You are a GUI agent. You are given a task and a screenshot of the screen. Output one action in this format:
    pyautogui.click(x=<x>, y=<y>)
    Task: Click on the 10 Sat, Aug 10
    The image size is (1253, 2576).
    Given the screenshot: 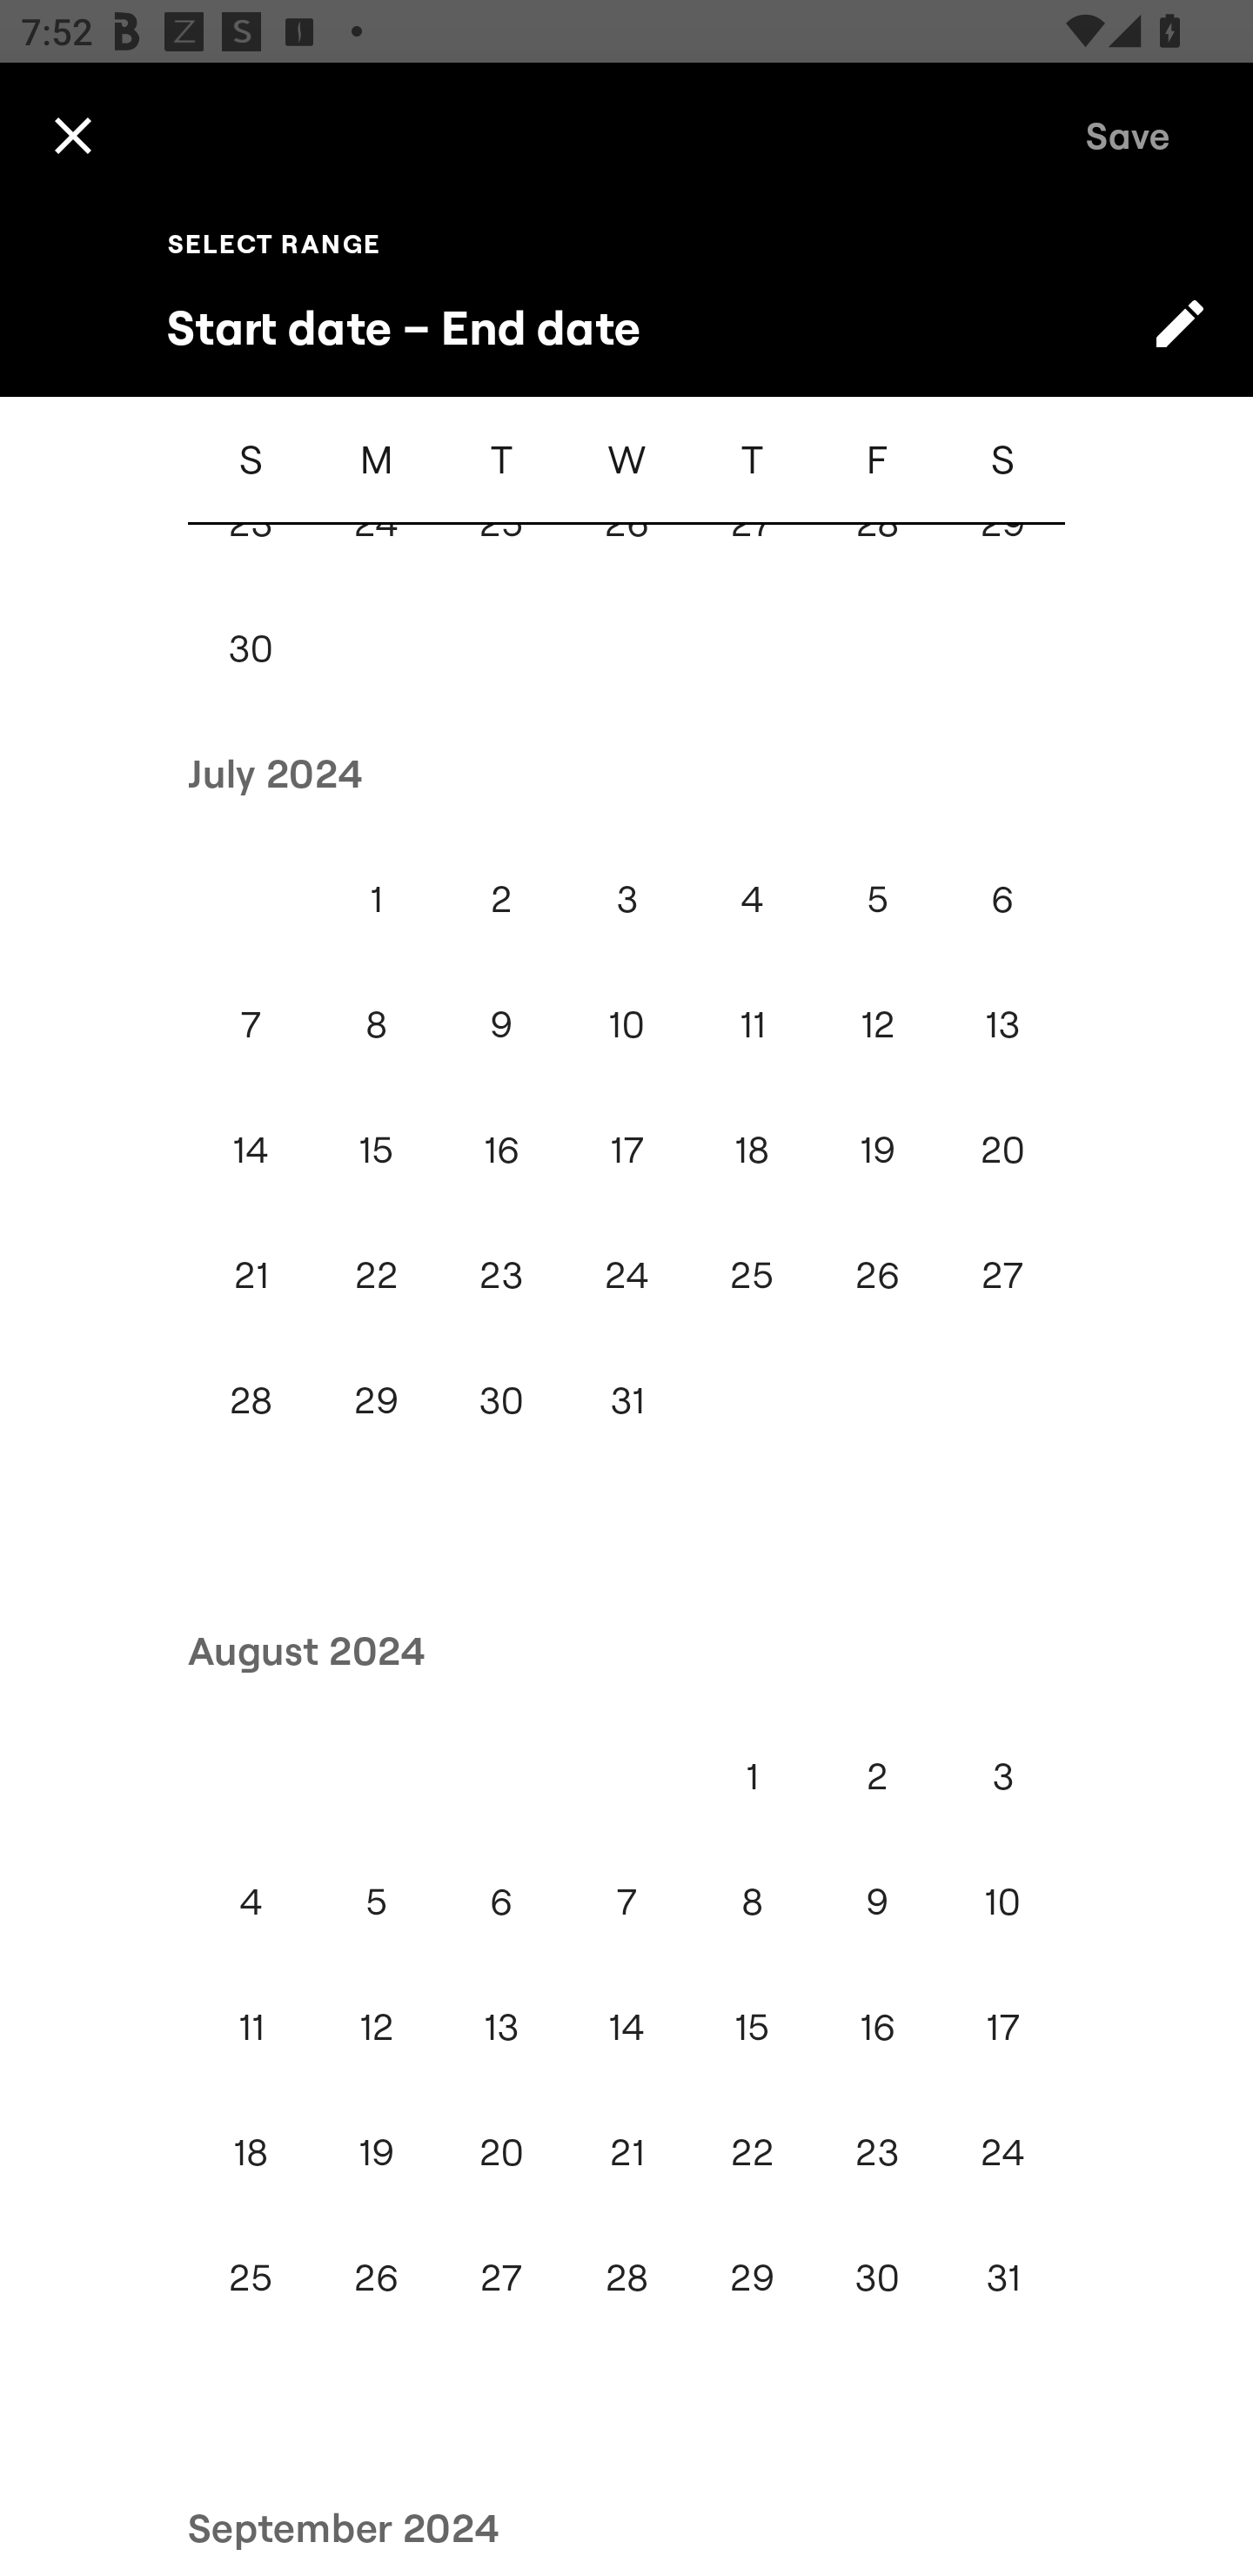 What is the action you would take?
    pyautogui.click(x=1002, y=1901)
    